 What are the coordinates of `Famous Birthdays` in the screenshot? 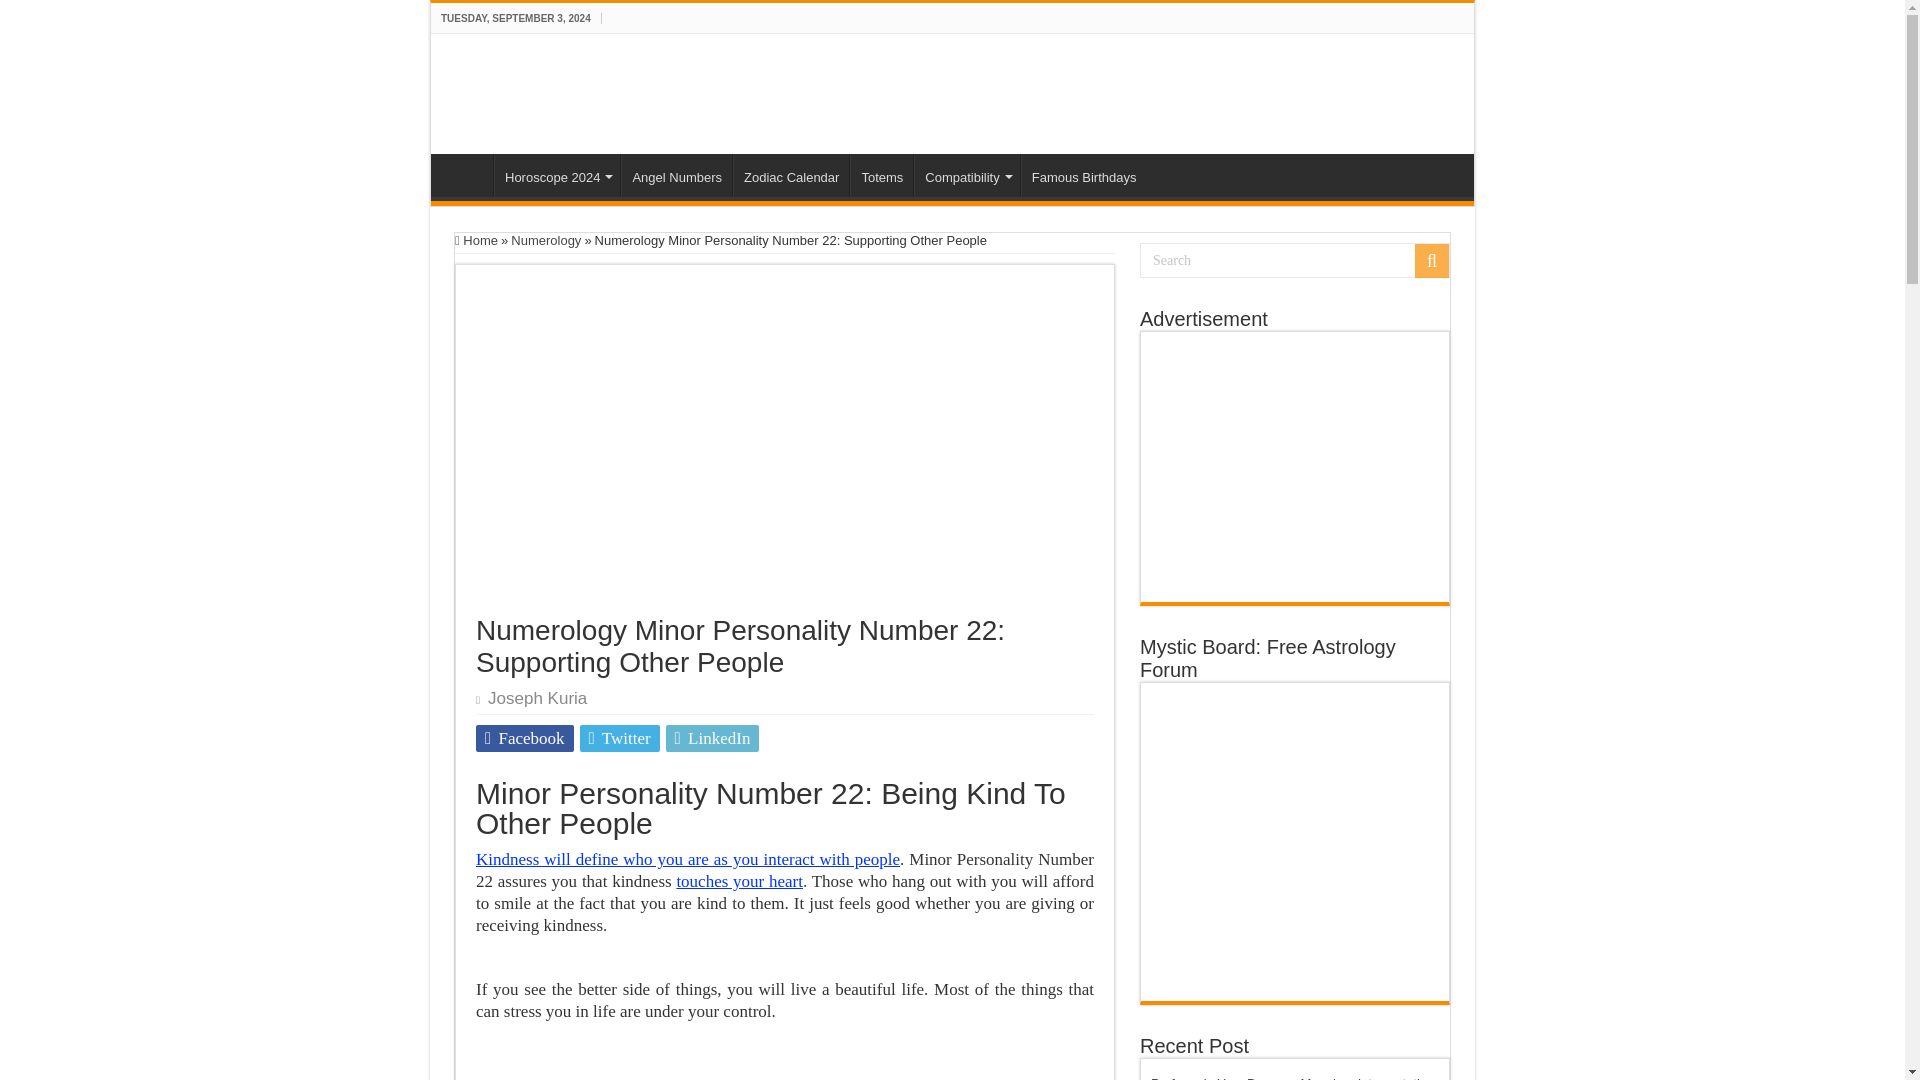 It's located at (1084, 174).